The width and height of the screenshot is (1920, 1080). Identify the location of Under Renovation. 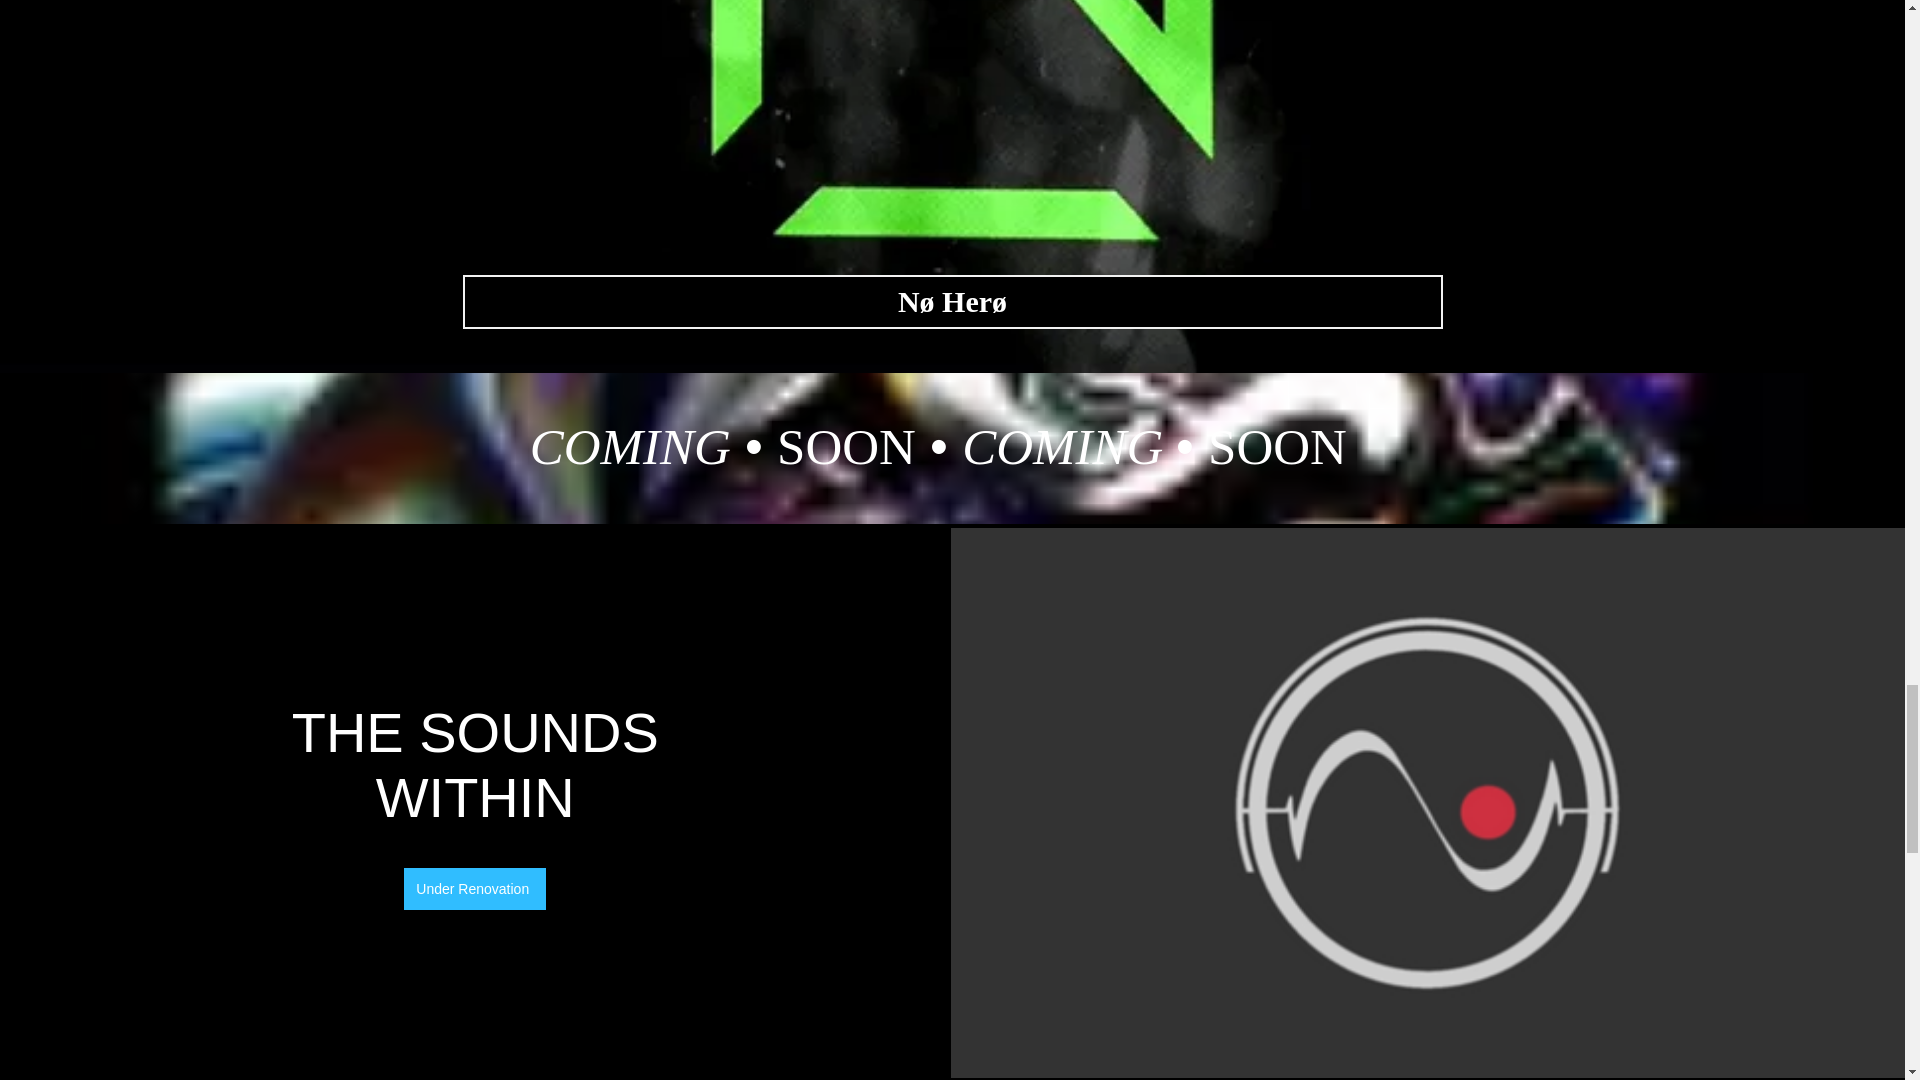
(474, 889).